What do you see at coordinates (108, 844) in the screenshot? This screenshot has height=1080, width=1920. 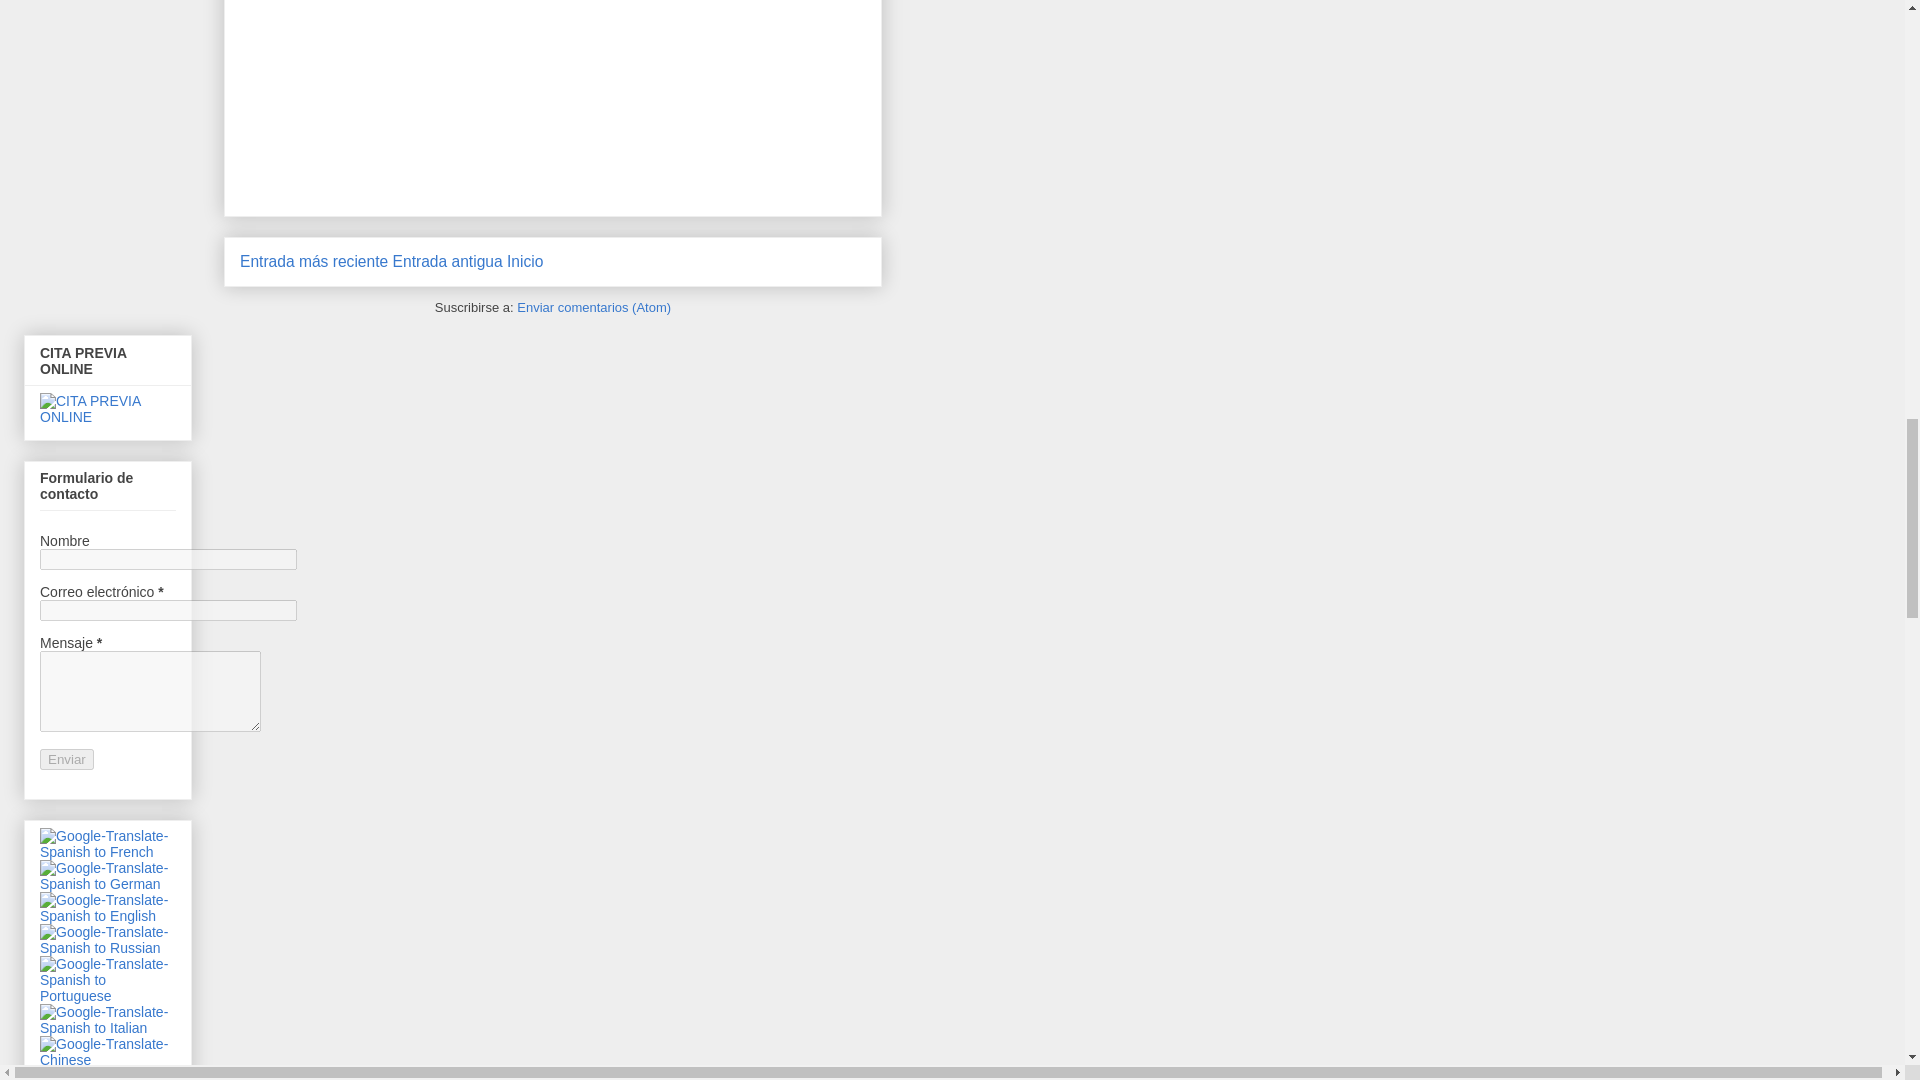 I see `Google-Translate-Spanish to French` at bounding box center [108, 844].